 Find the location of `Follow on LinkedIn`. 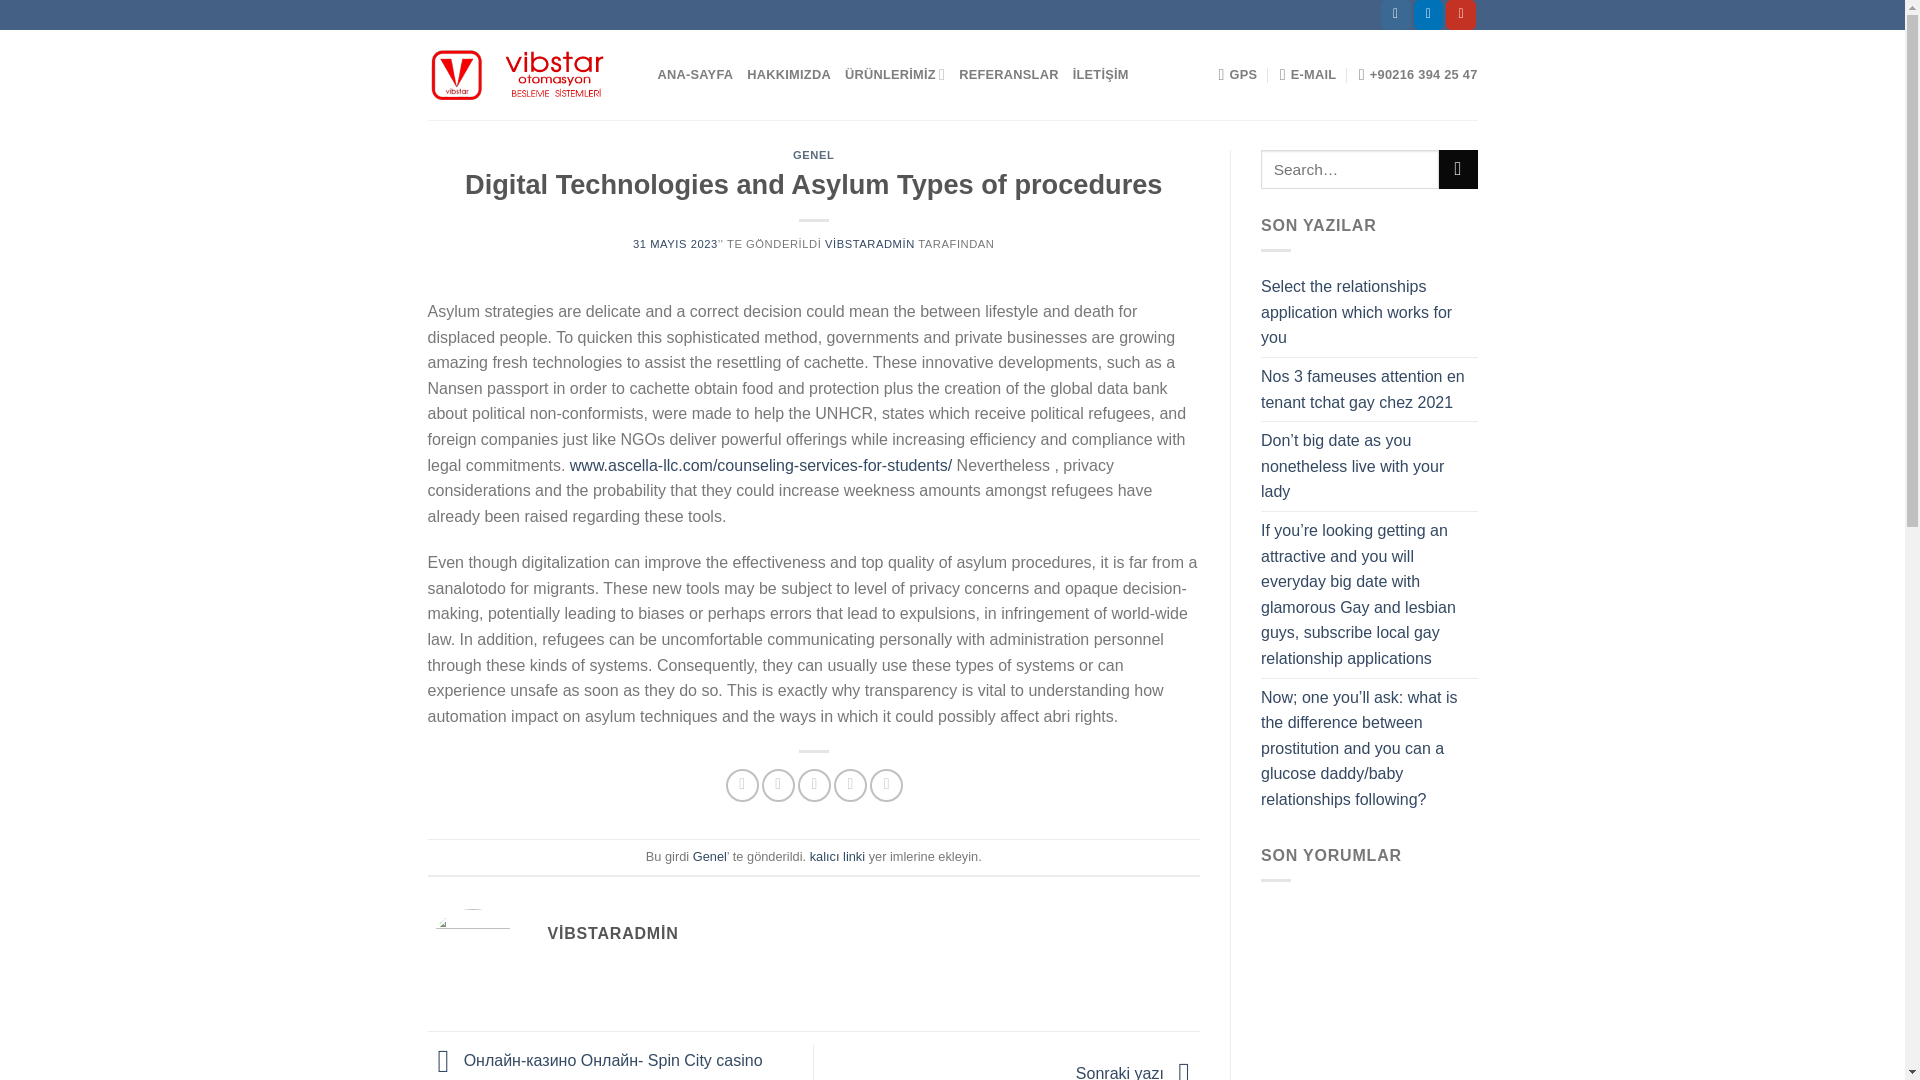

Follow on LinkedIn is located at coordinates (1428, 15).